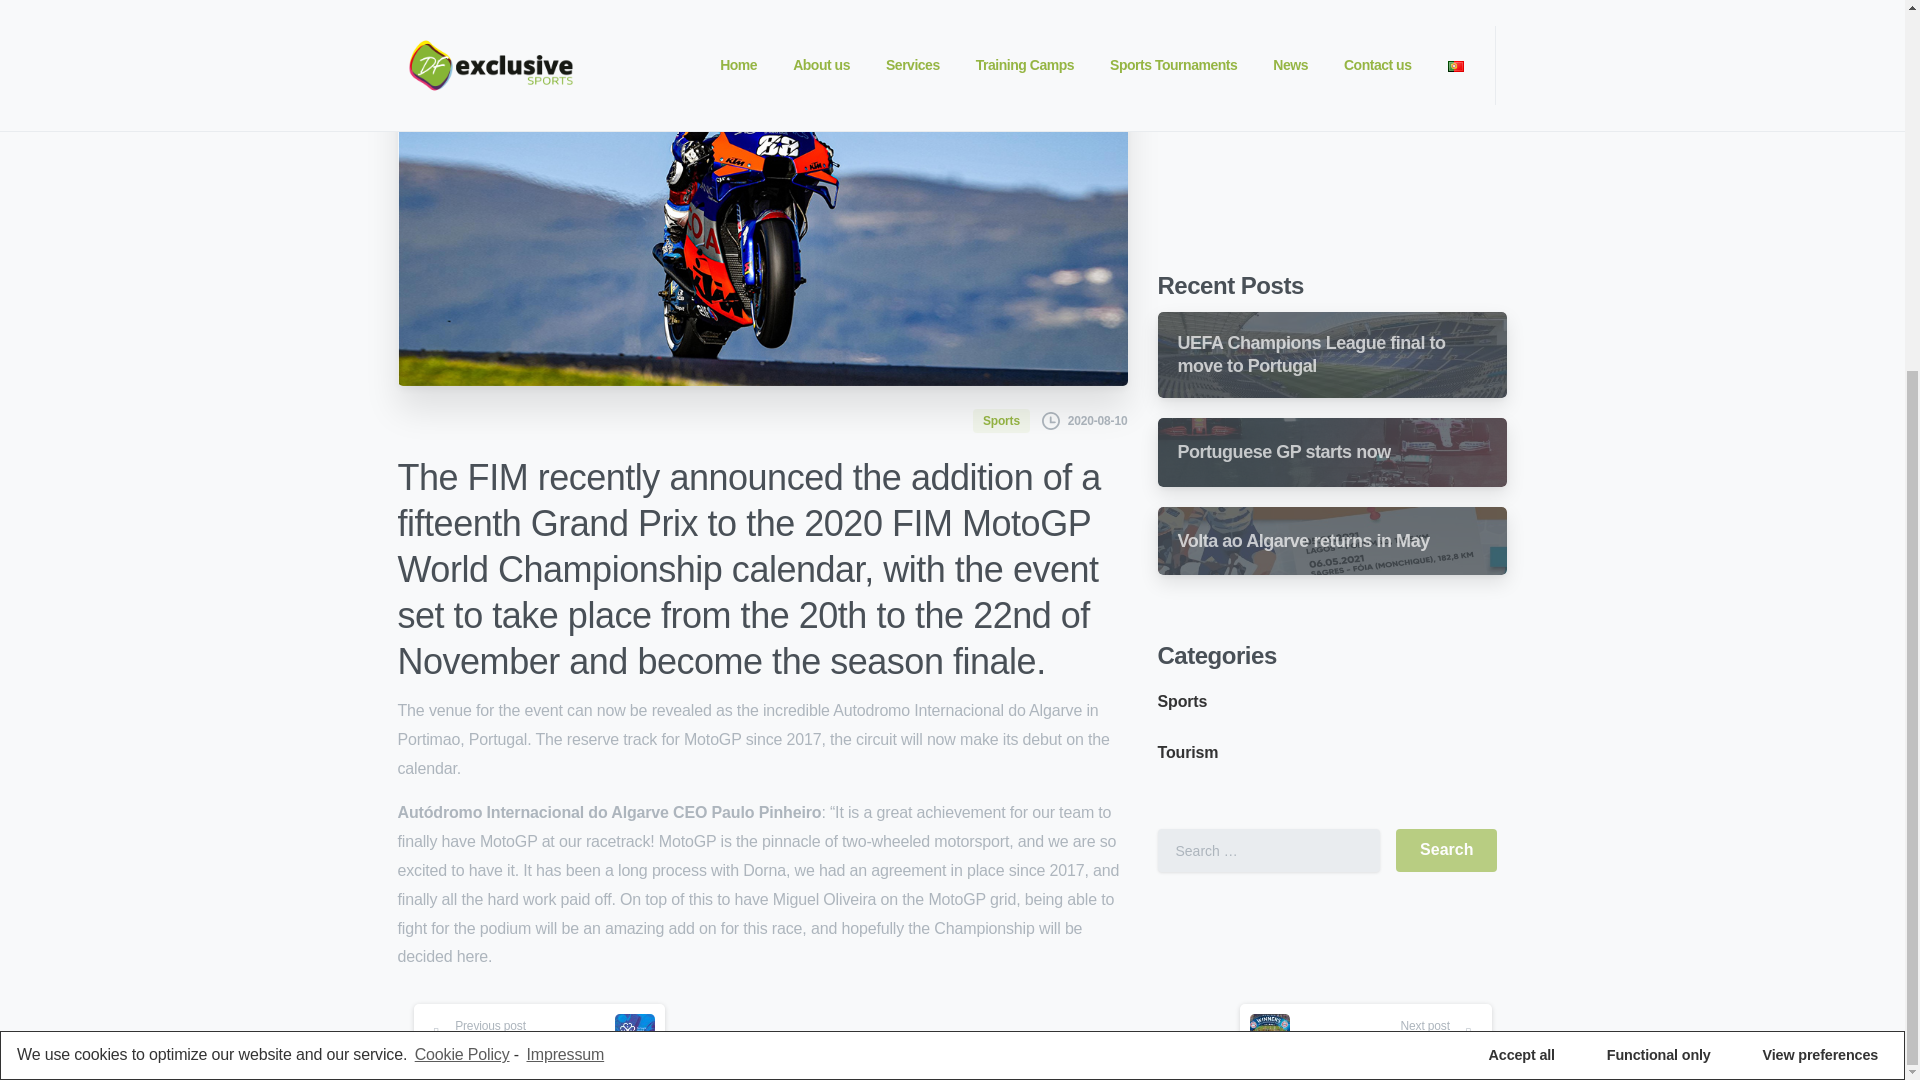 The height and width of the screenshot is (1080, 1920). Describe the element at coordinates (1304, 300) in the screenshot. I see `Volta ao Algarve returns in May` at that location.